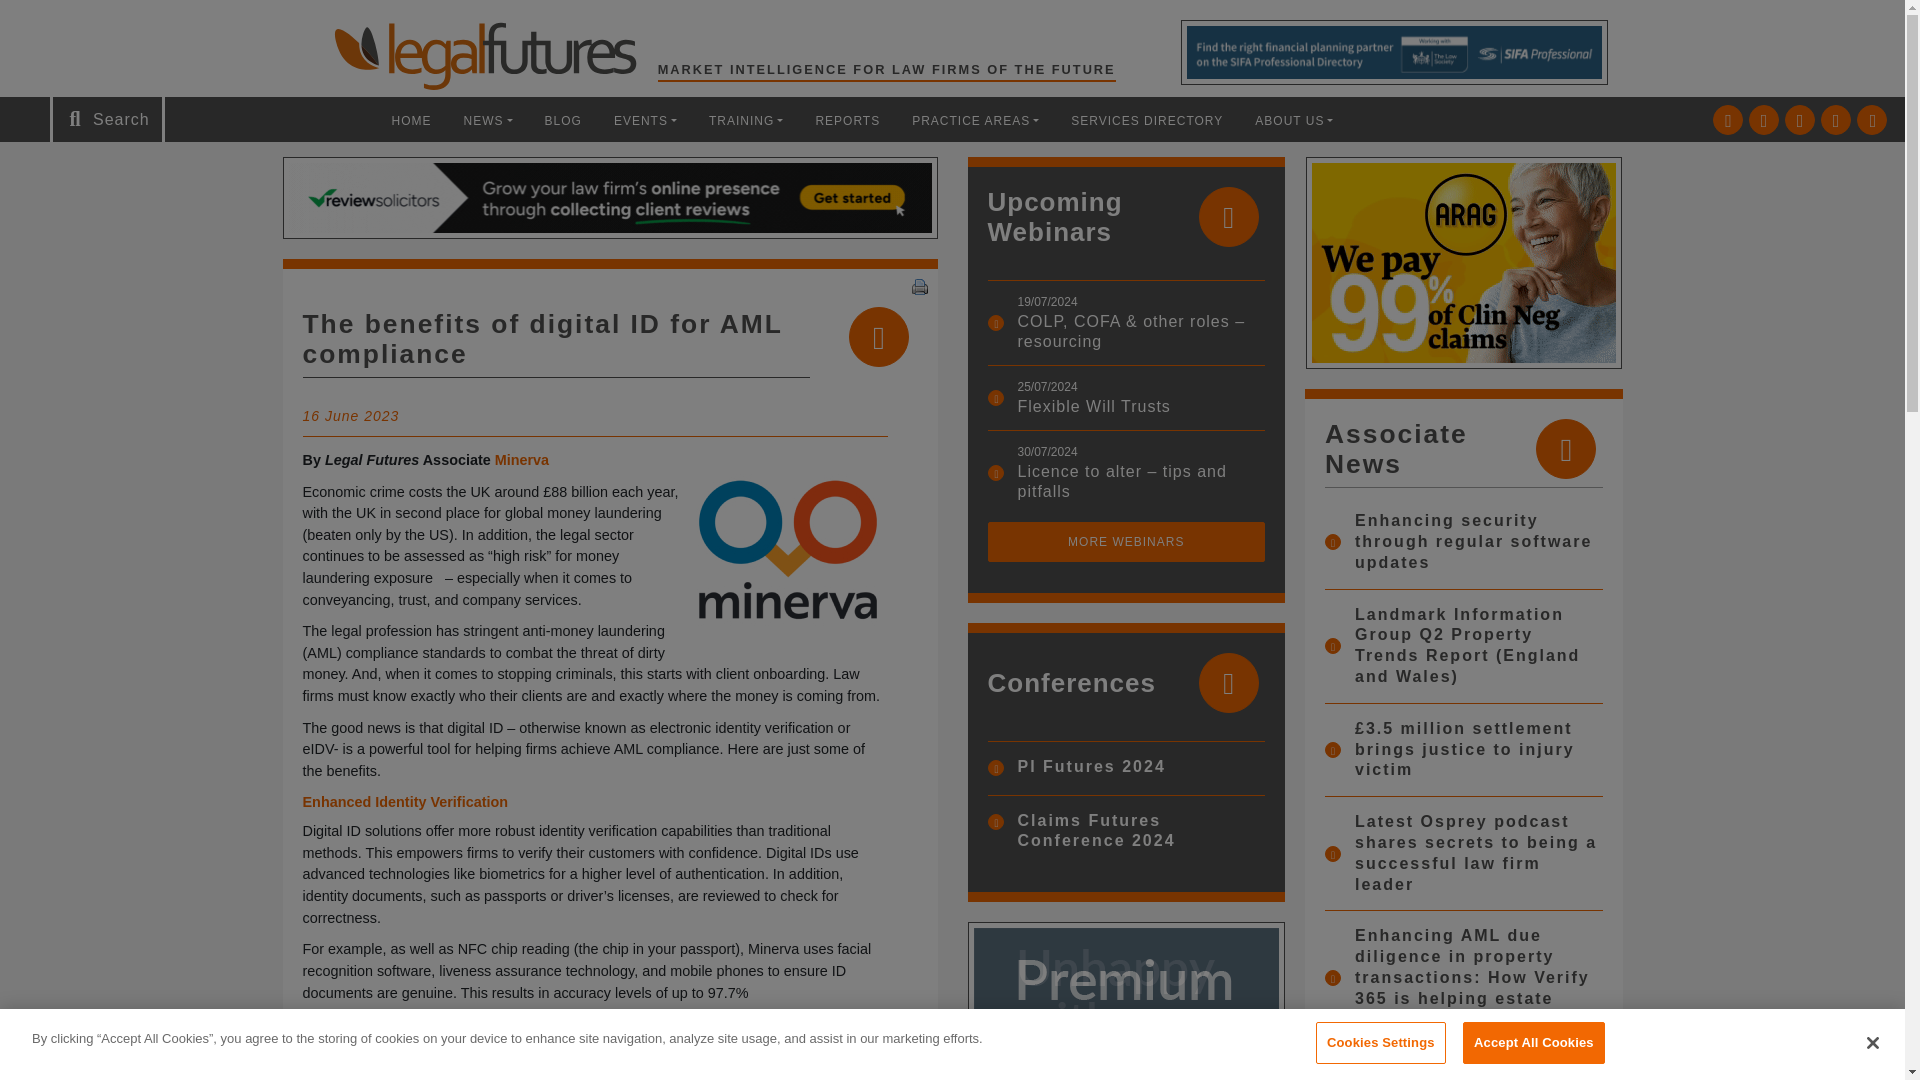  What do you see at coordinates (645, 120) in the screenshot?
I see `EVENTS` at bounding box center [645, 120].